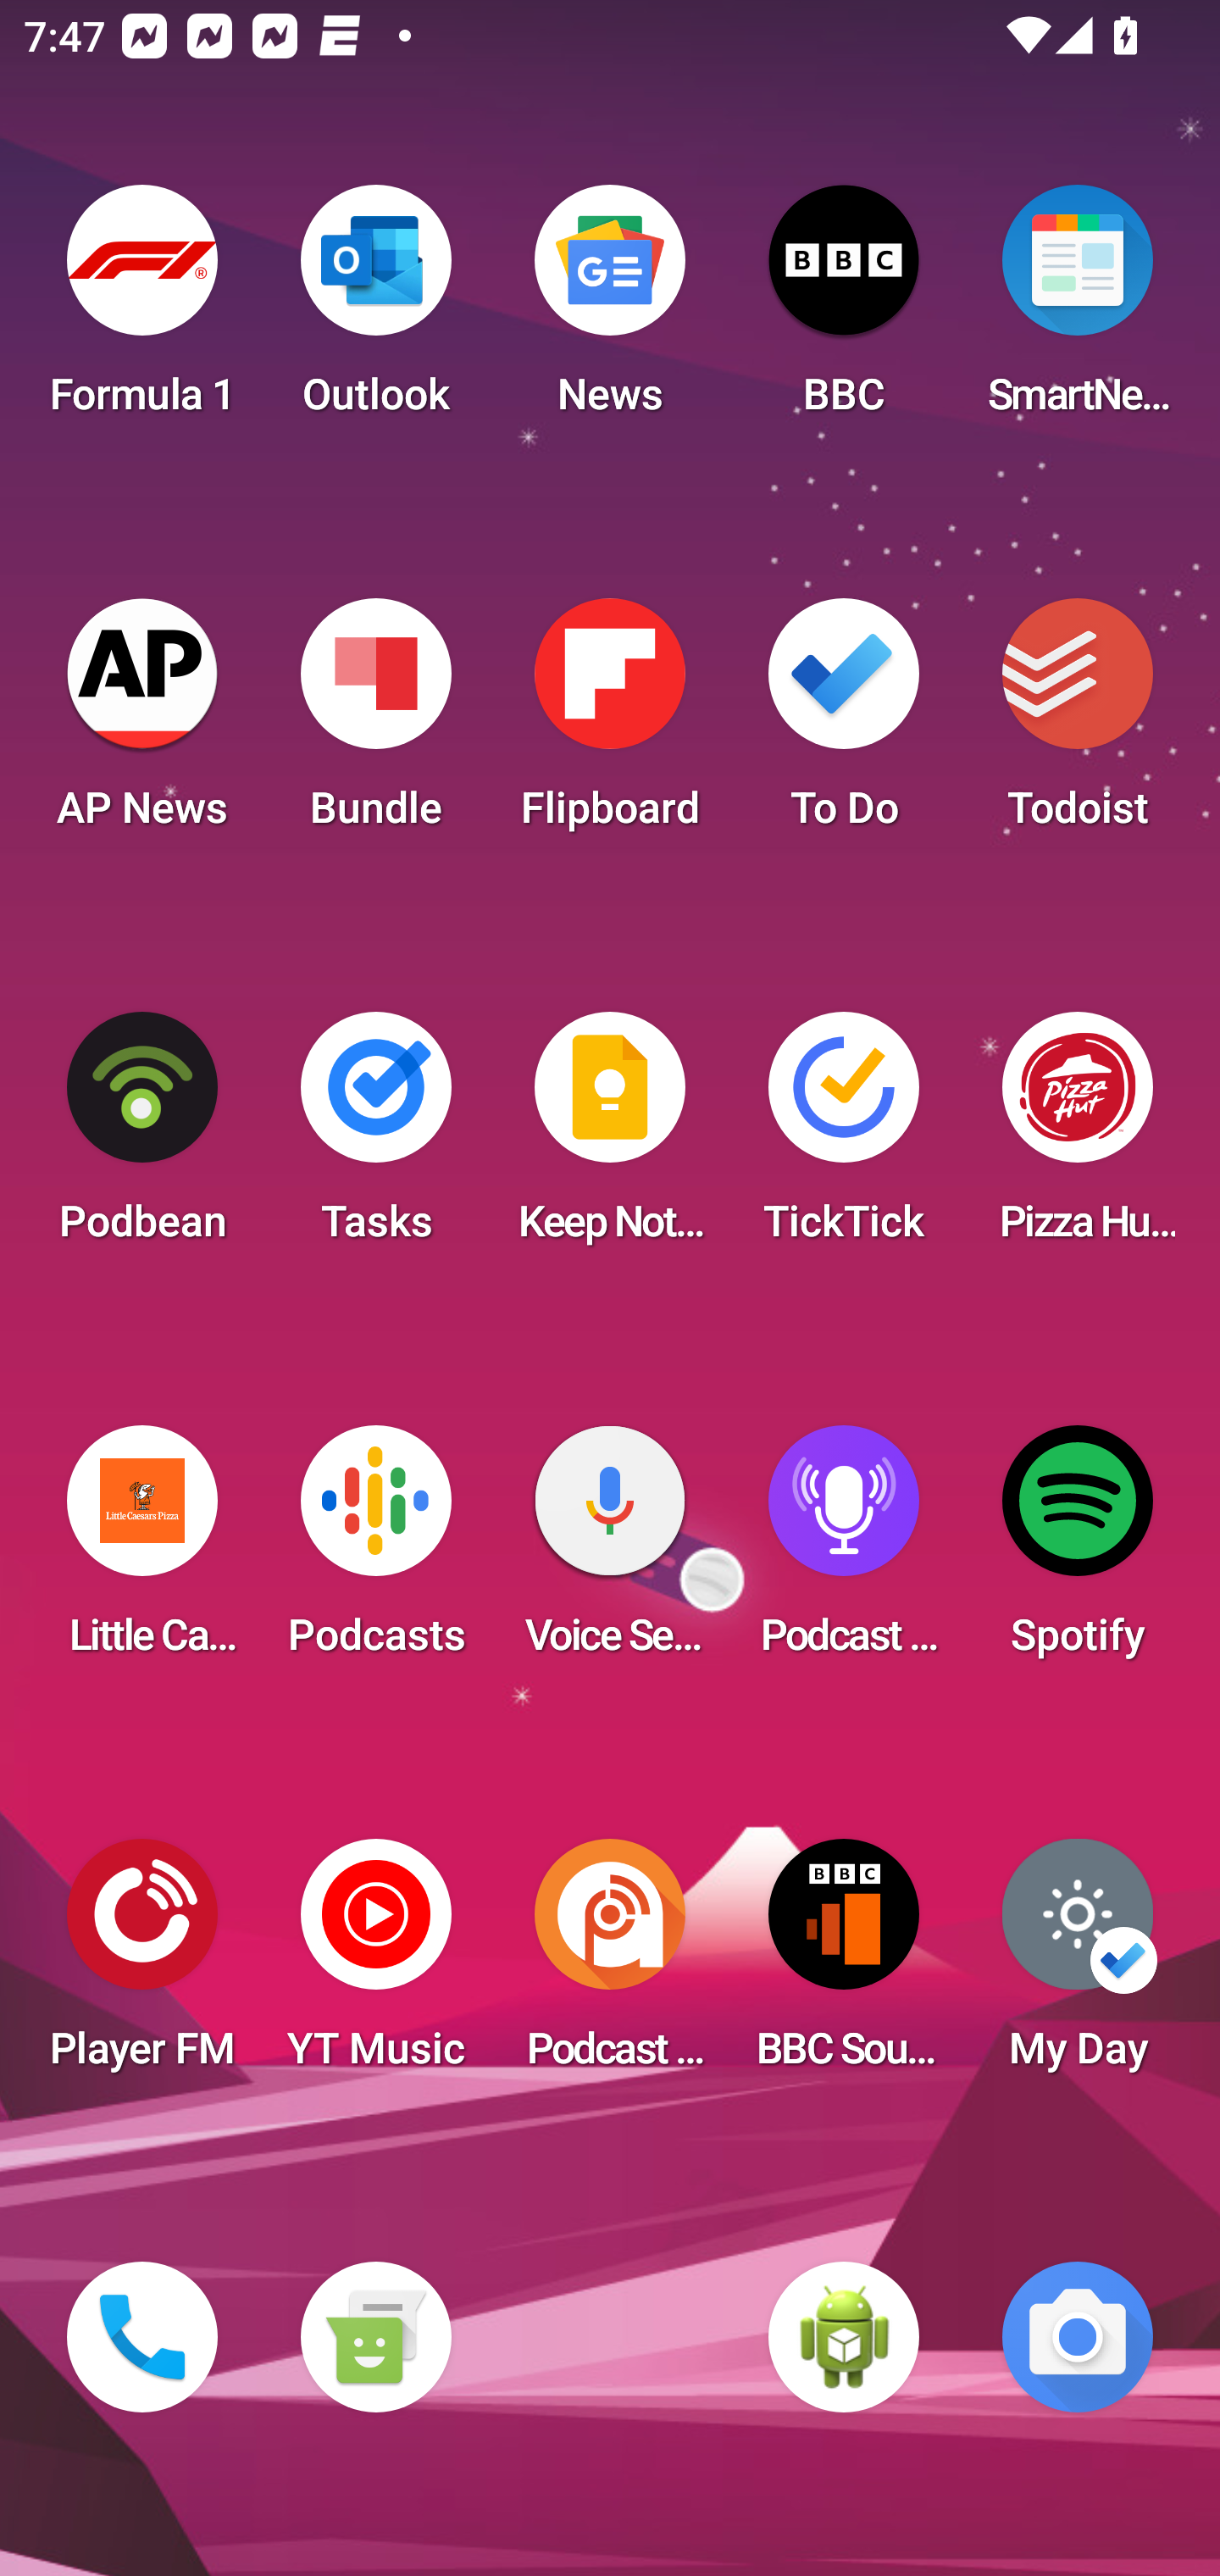 The height and width of the screenshot is (2576, 1220). I want to click on Player FM, so click(142, 1964).